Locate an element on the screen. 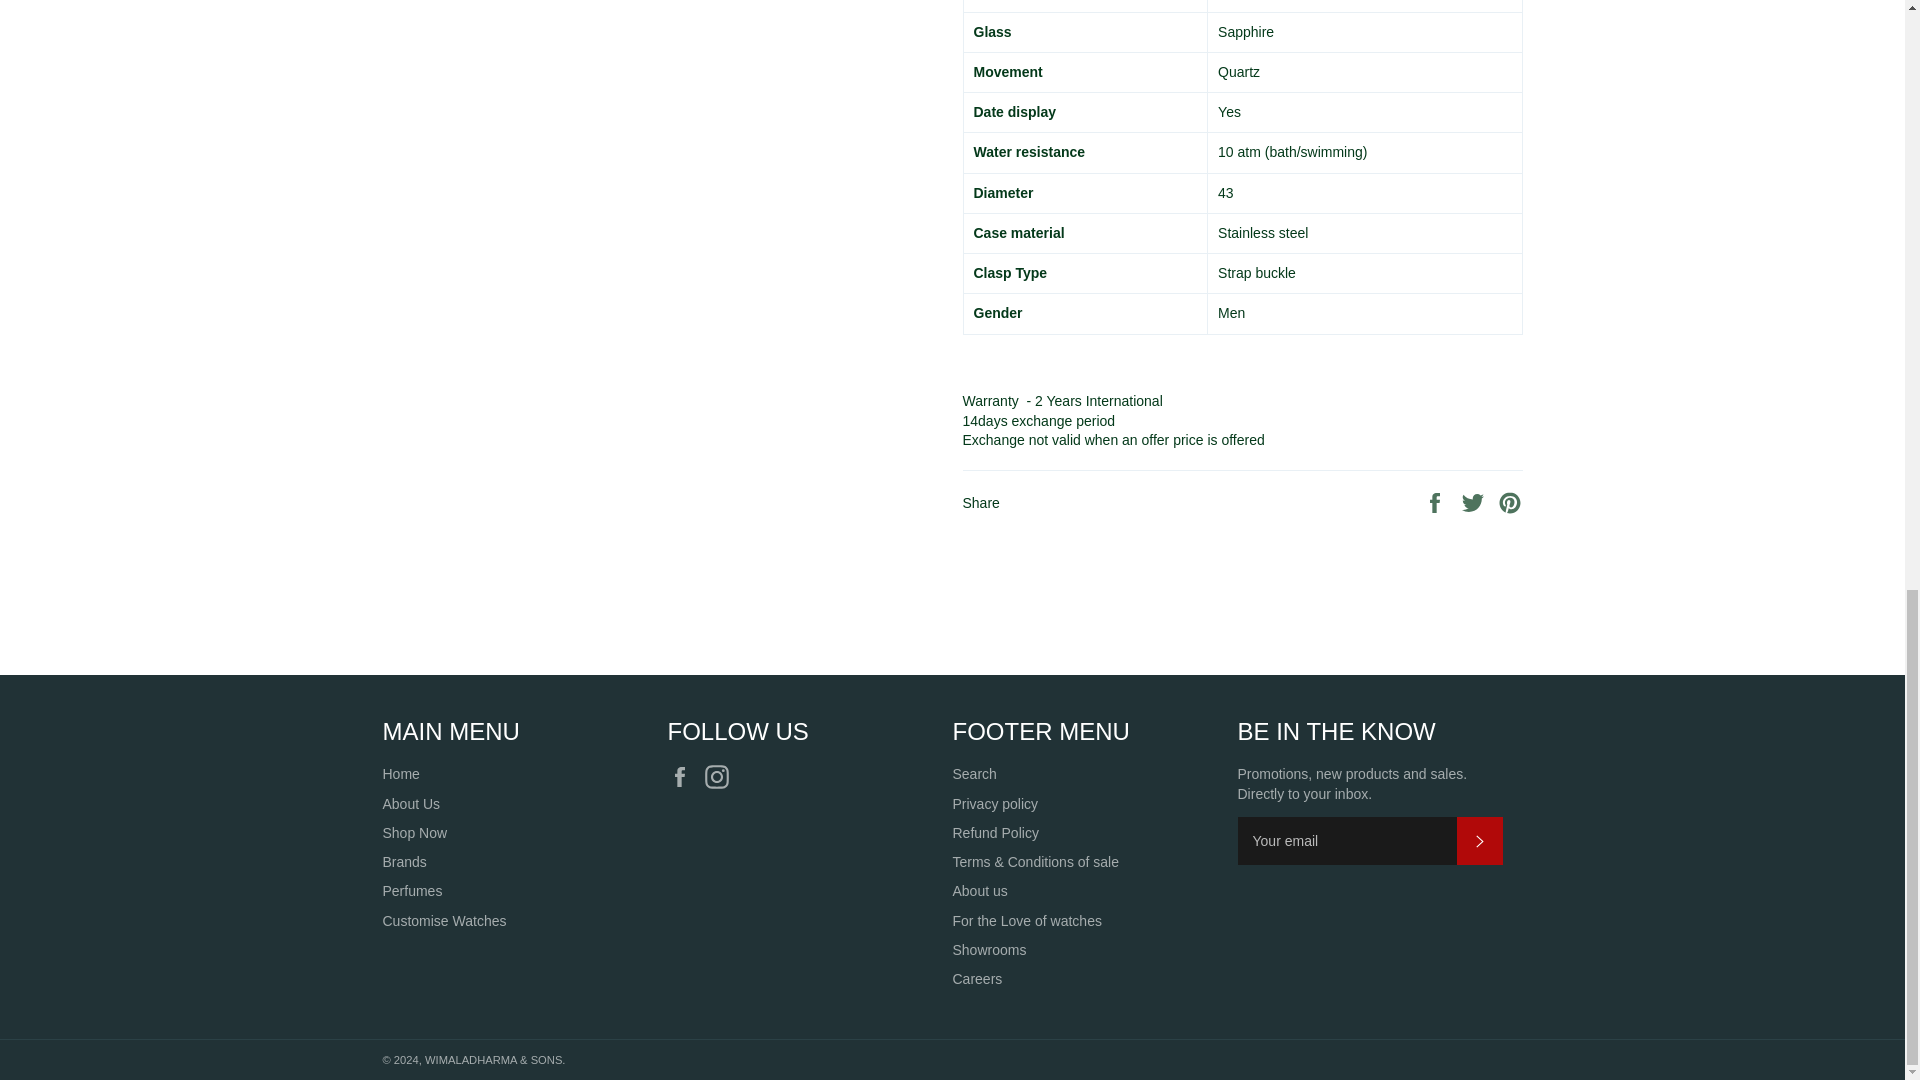  Pin on Pinterest is located at coordinates (1510, 501).